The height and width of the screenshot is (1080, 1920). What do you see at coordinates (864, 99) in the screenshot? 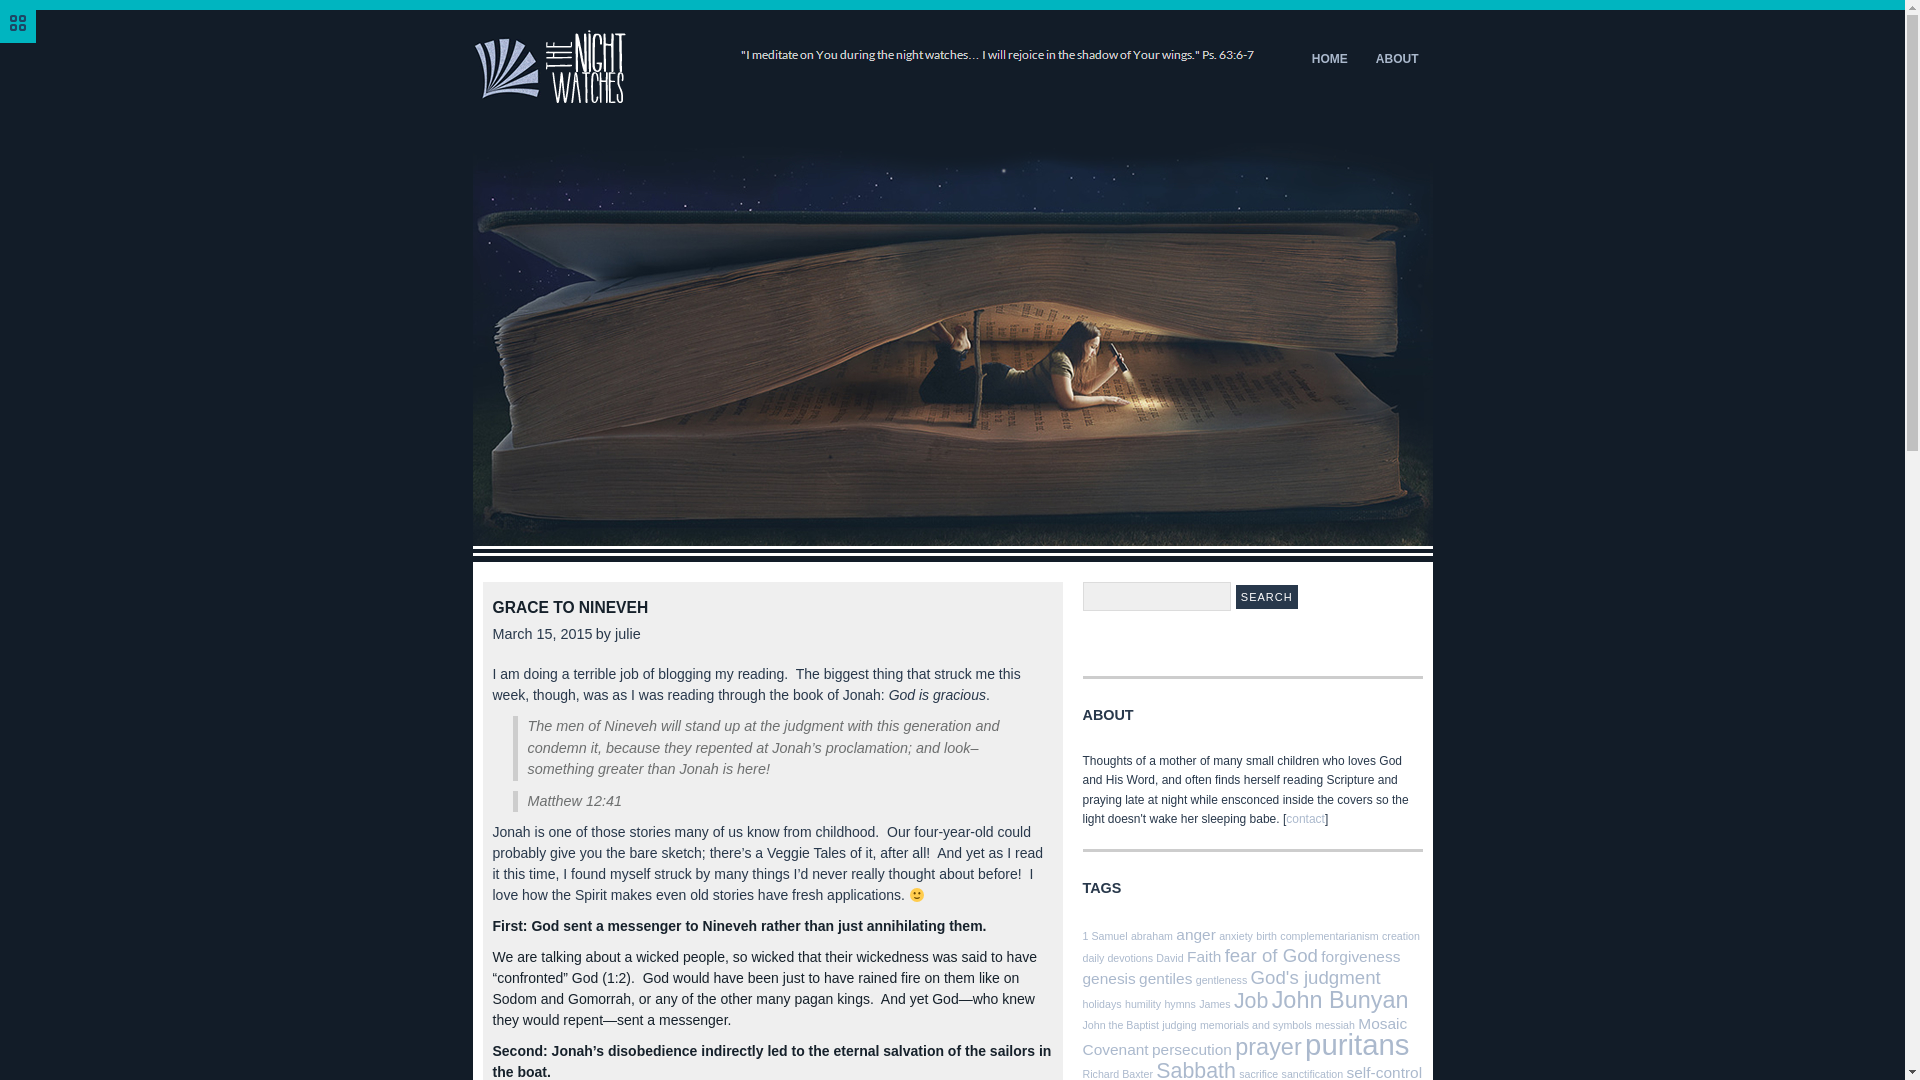
I see `The Night Watches` at bounding box center [864, 99].